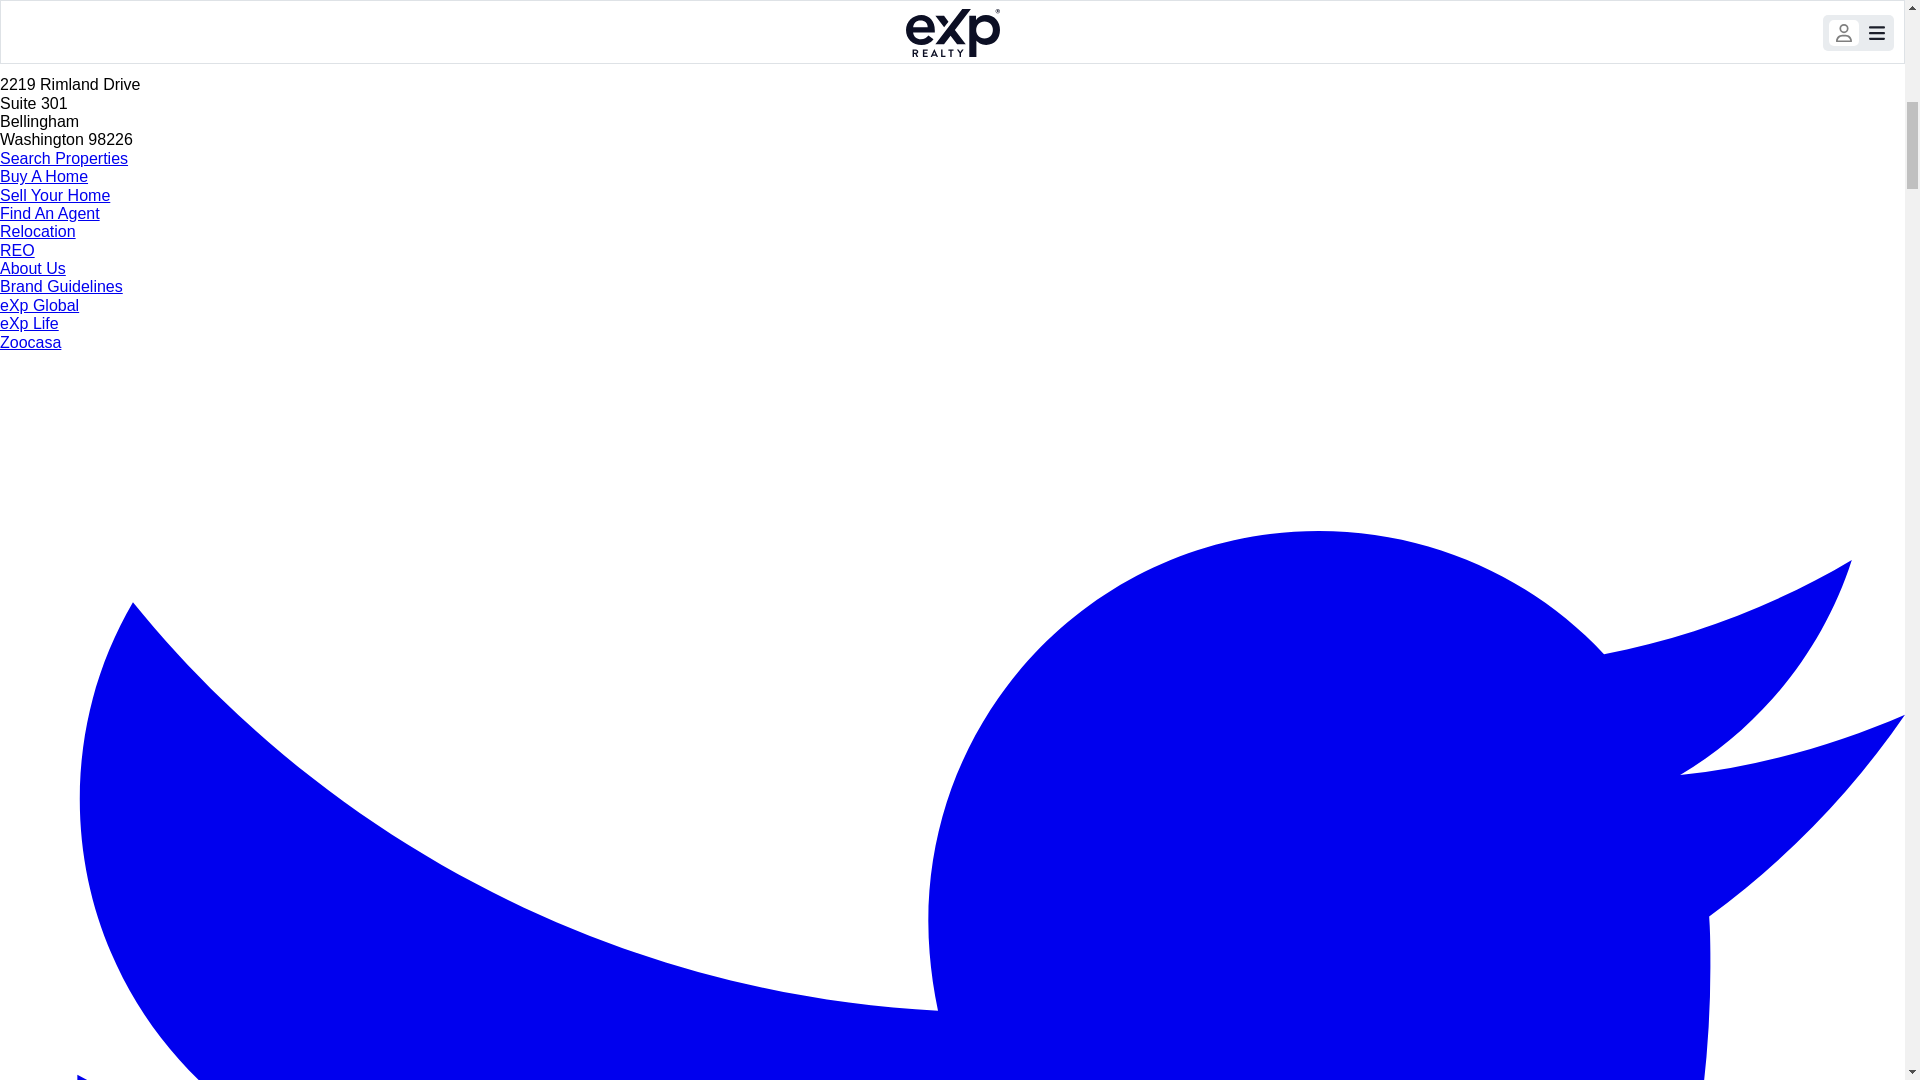 This screenshot has height=1080, width=1920. I want to click on About Us, so click(32, 268).